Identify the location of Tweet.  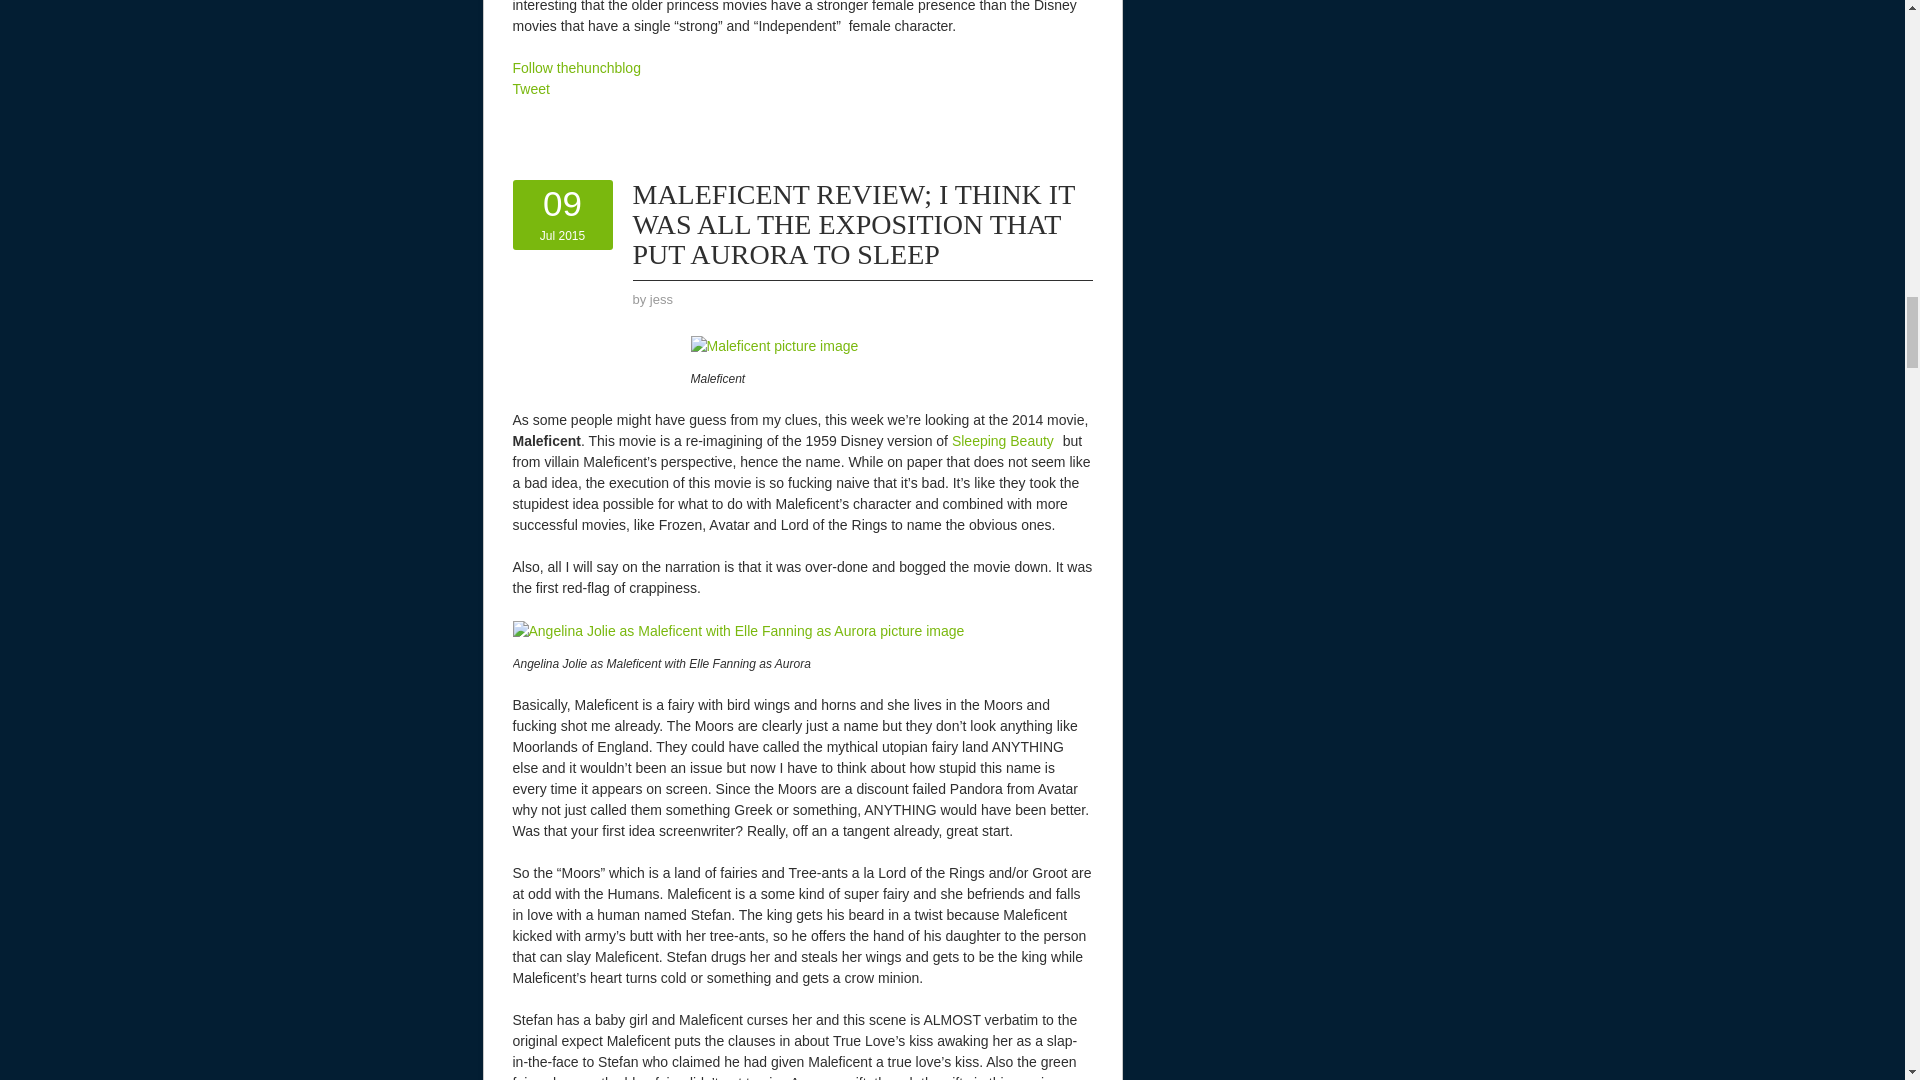
(530, 89).